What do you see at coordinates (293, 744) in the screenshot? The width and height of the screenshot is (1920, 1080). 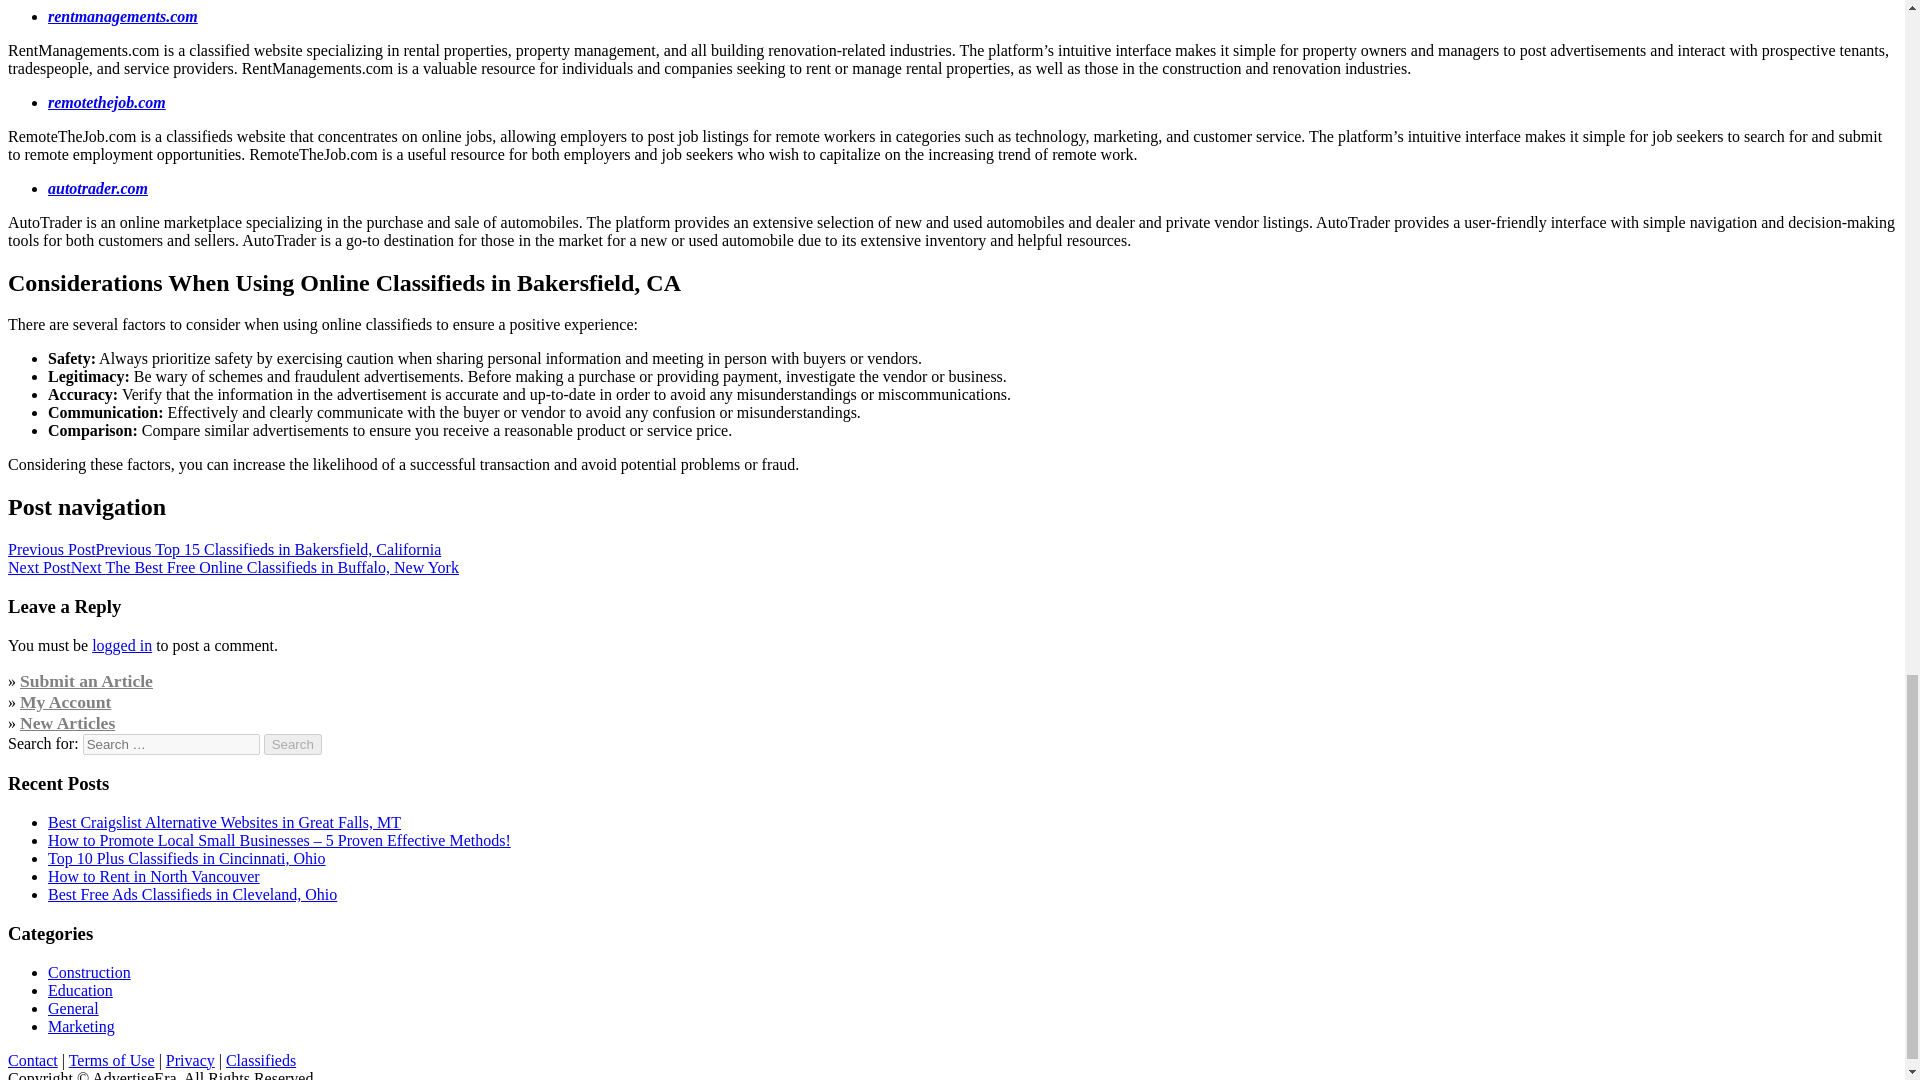 I see `Search` at bounding box center [293, 744].